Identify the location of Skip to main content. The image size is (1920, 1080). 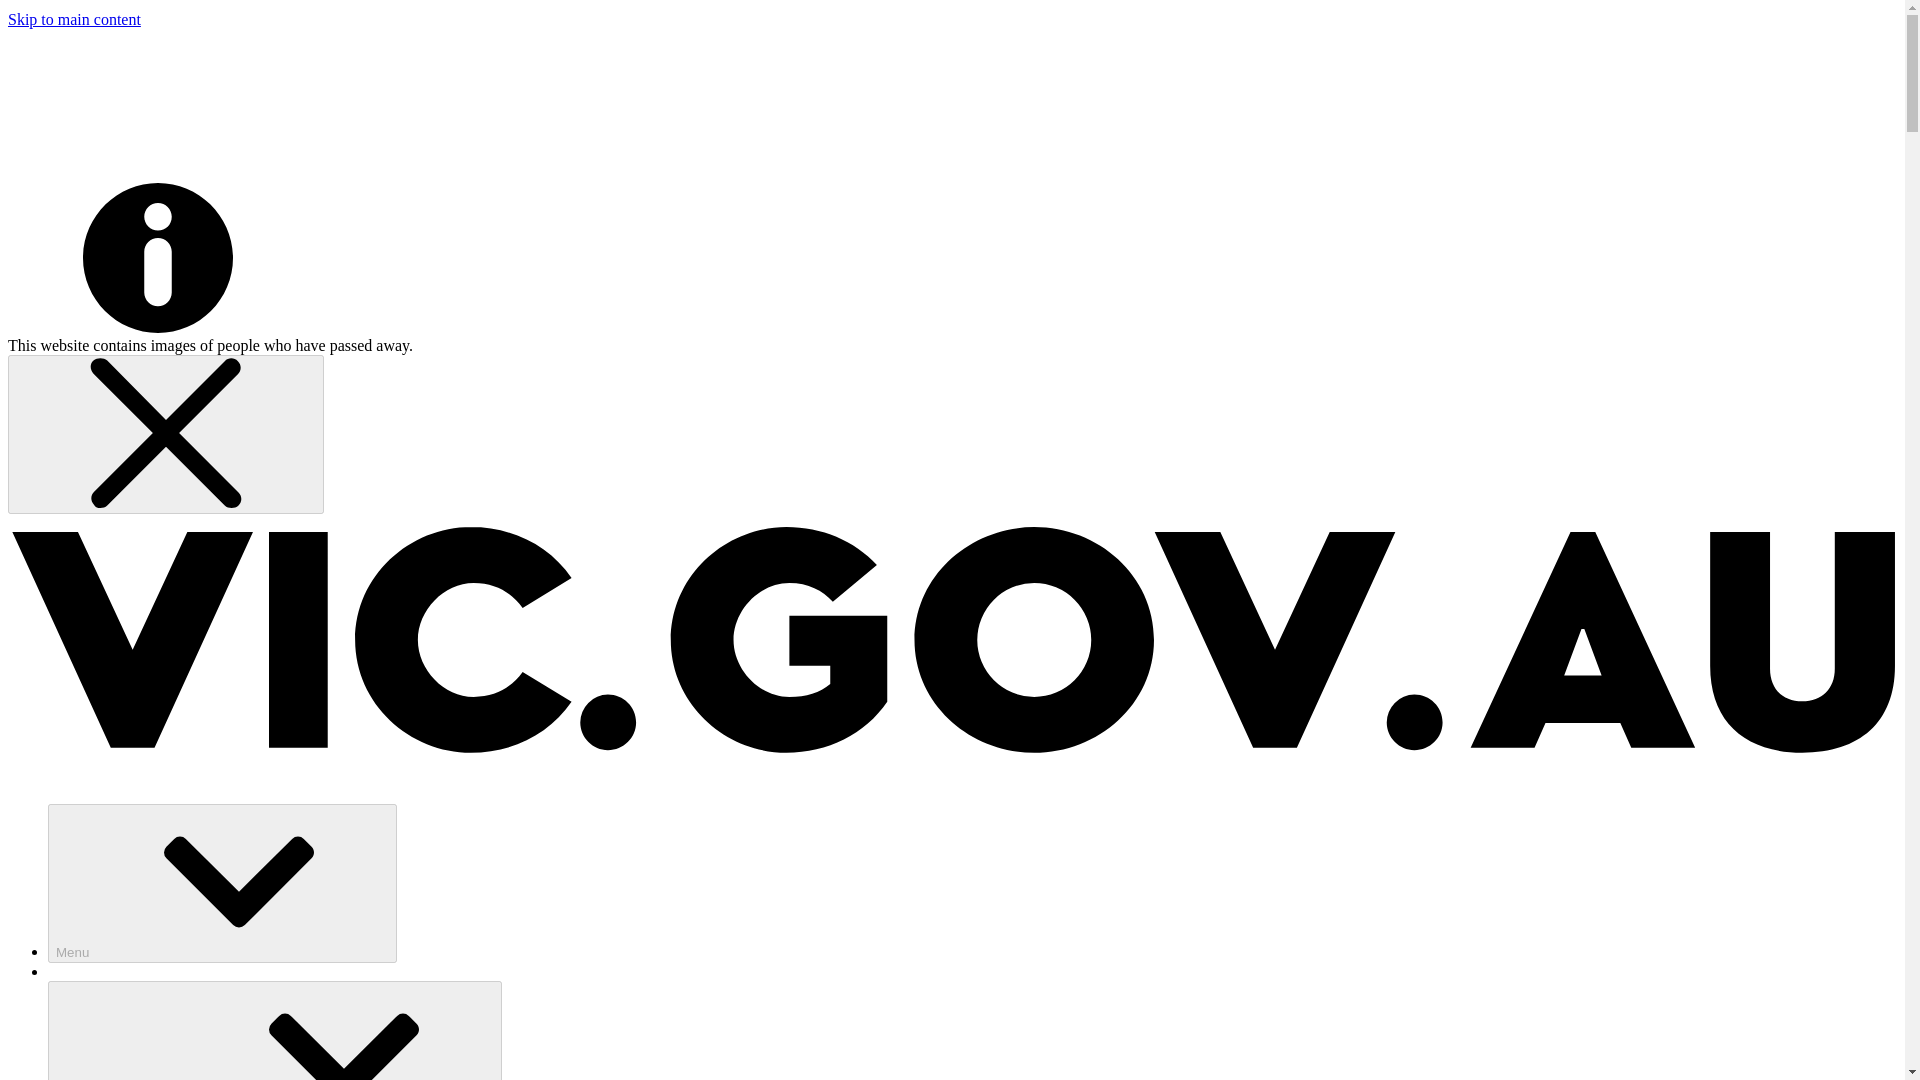
(74, 19).